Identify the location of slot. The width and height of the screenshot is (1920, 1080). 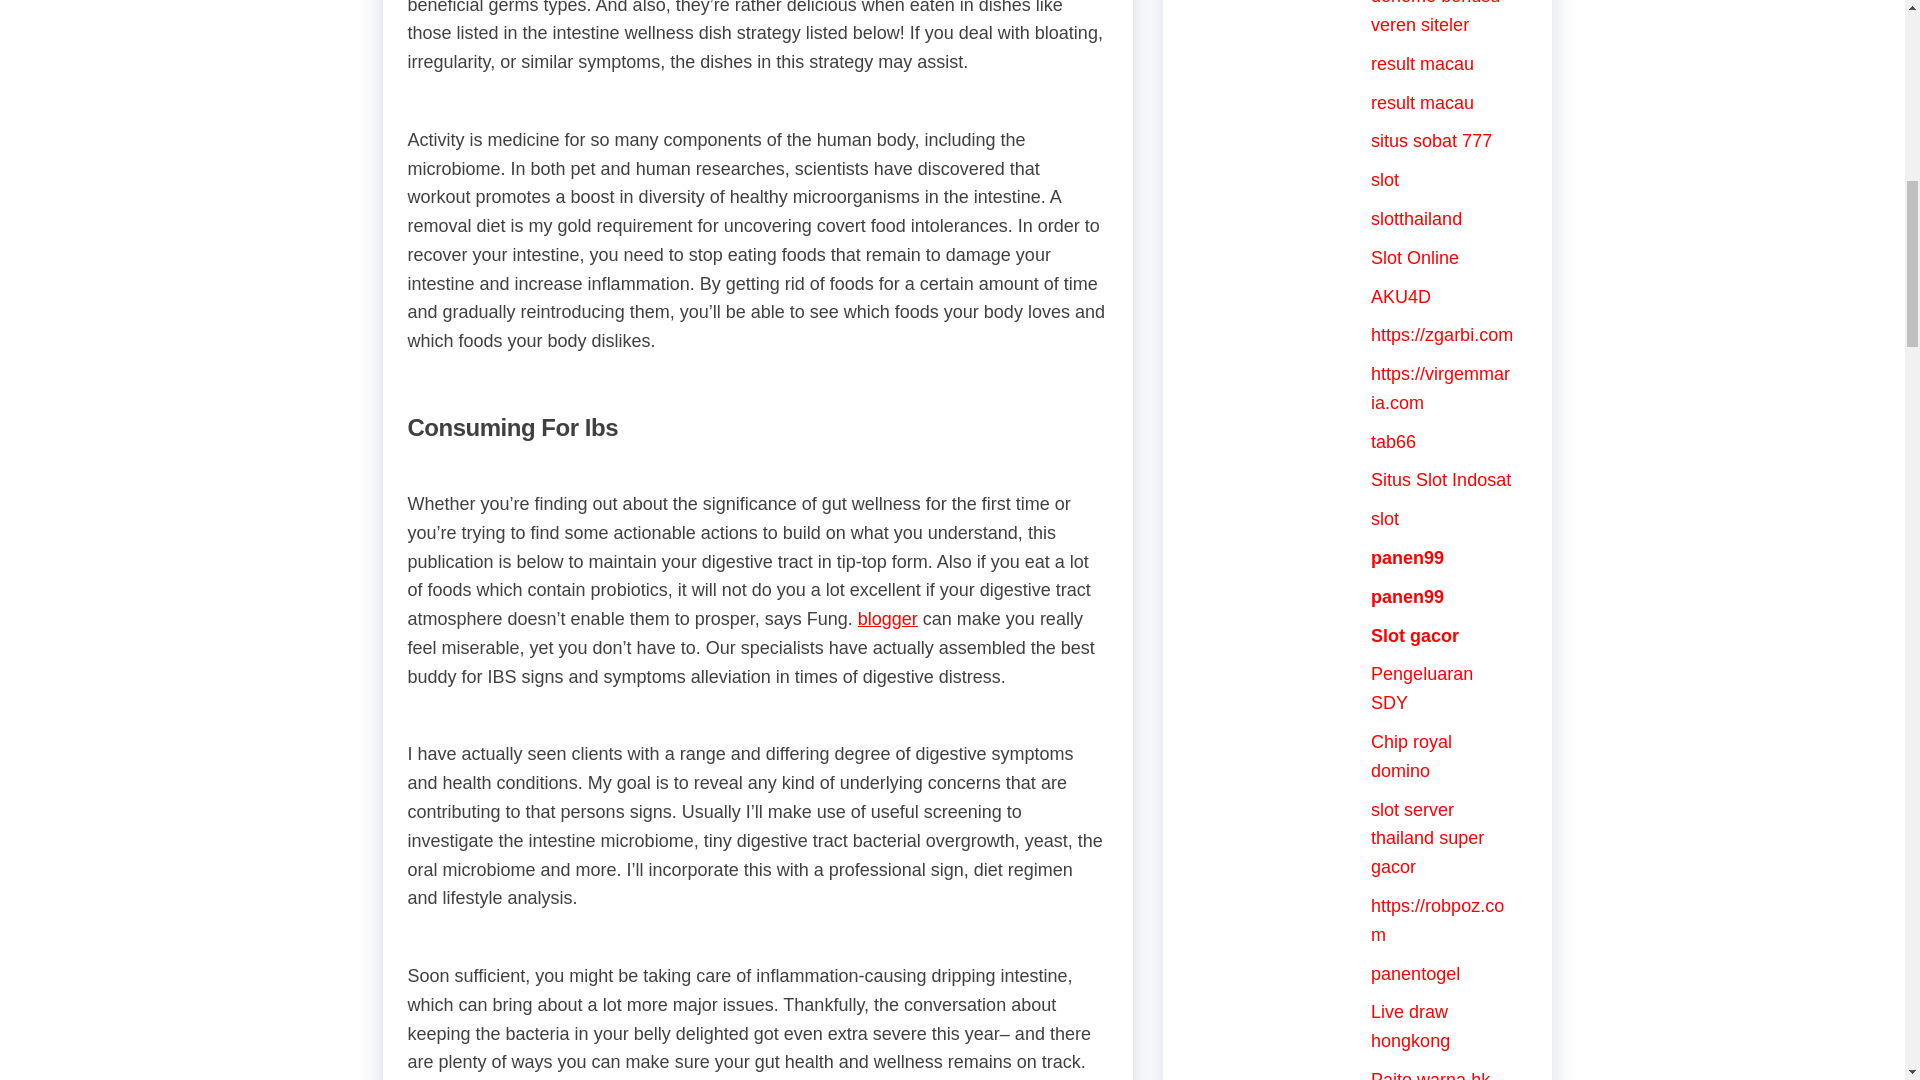
(1384, 180).